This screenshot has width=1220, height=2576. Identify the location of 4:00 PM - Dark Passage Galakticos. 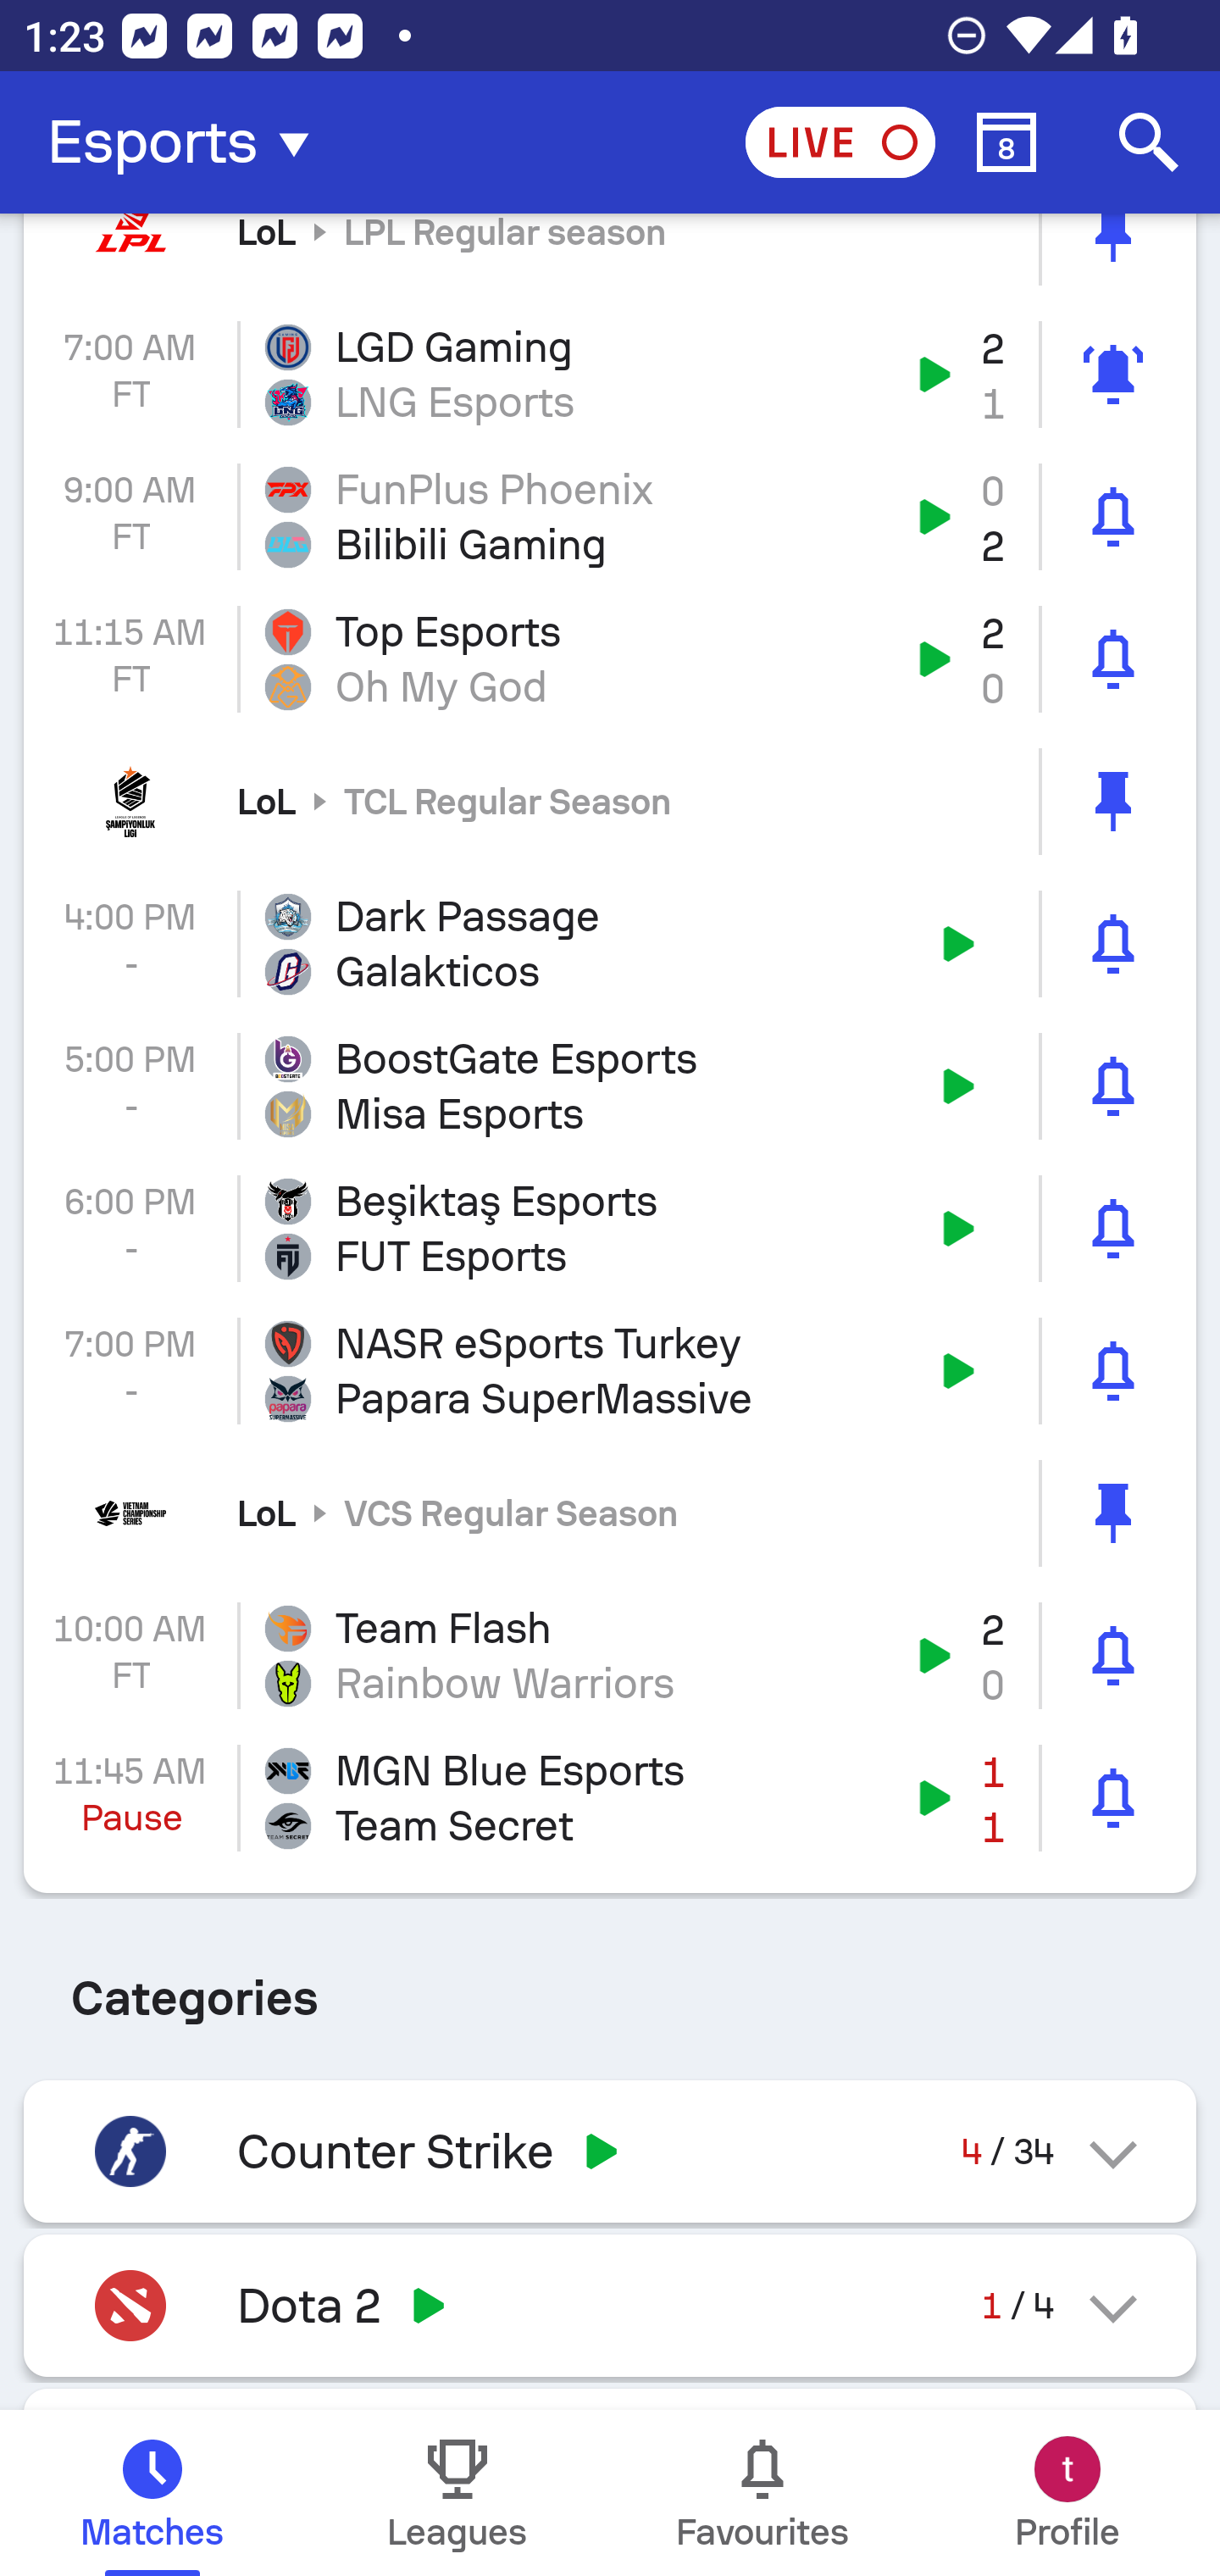
(610, 944).